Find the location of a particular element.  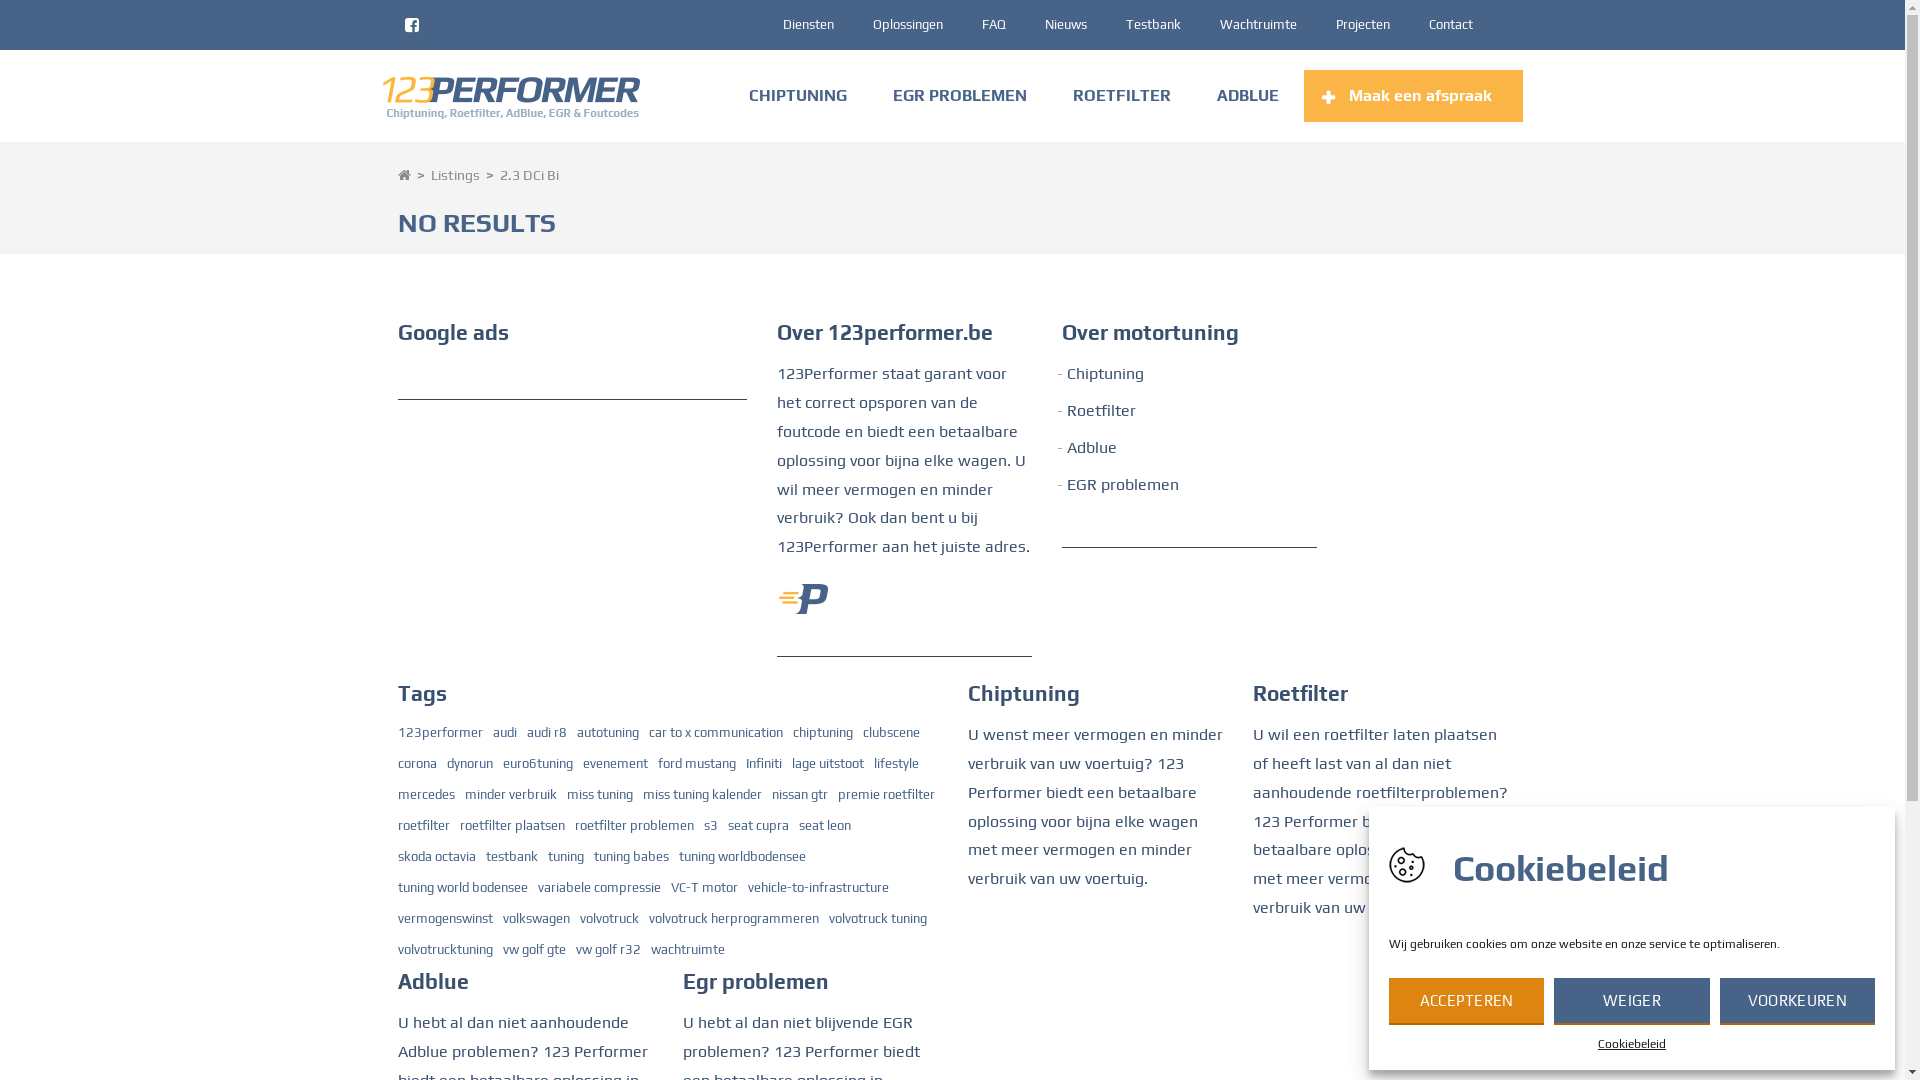

wachtruimte is located at coordinates (687, 950).